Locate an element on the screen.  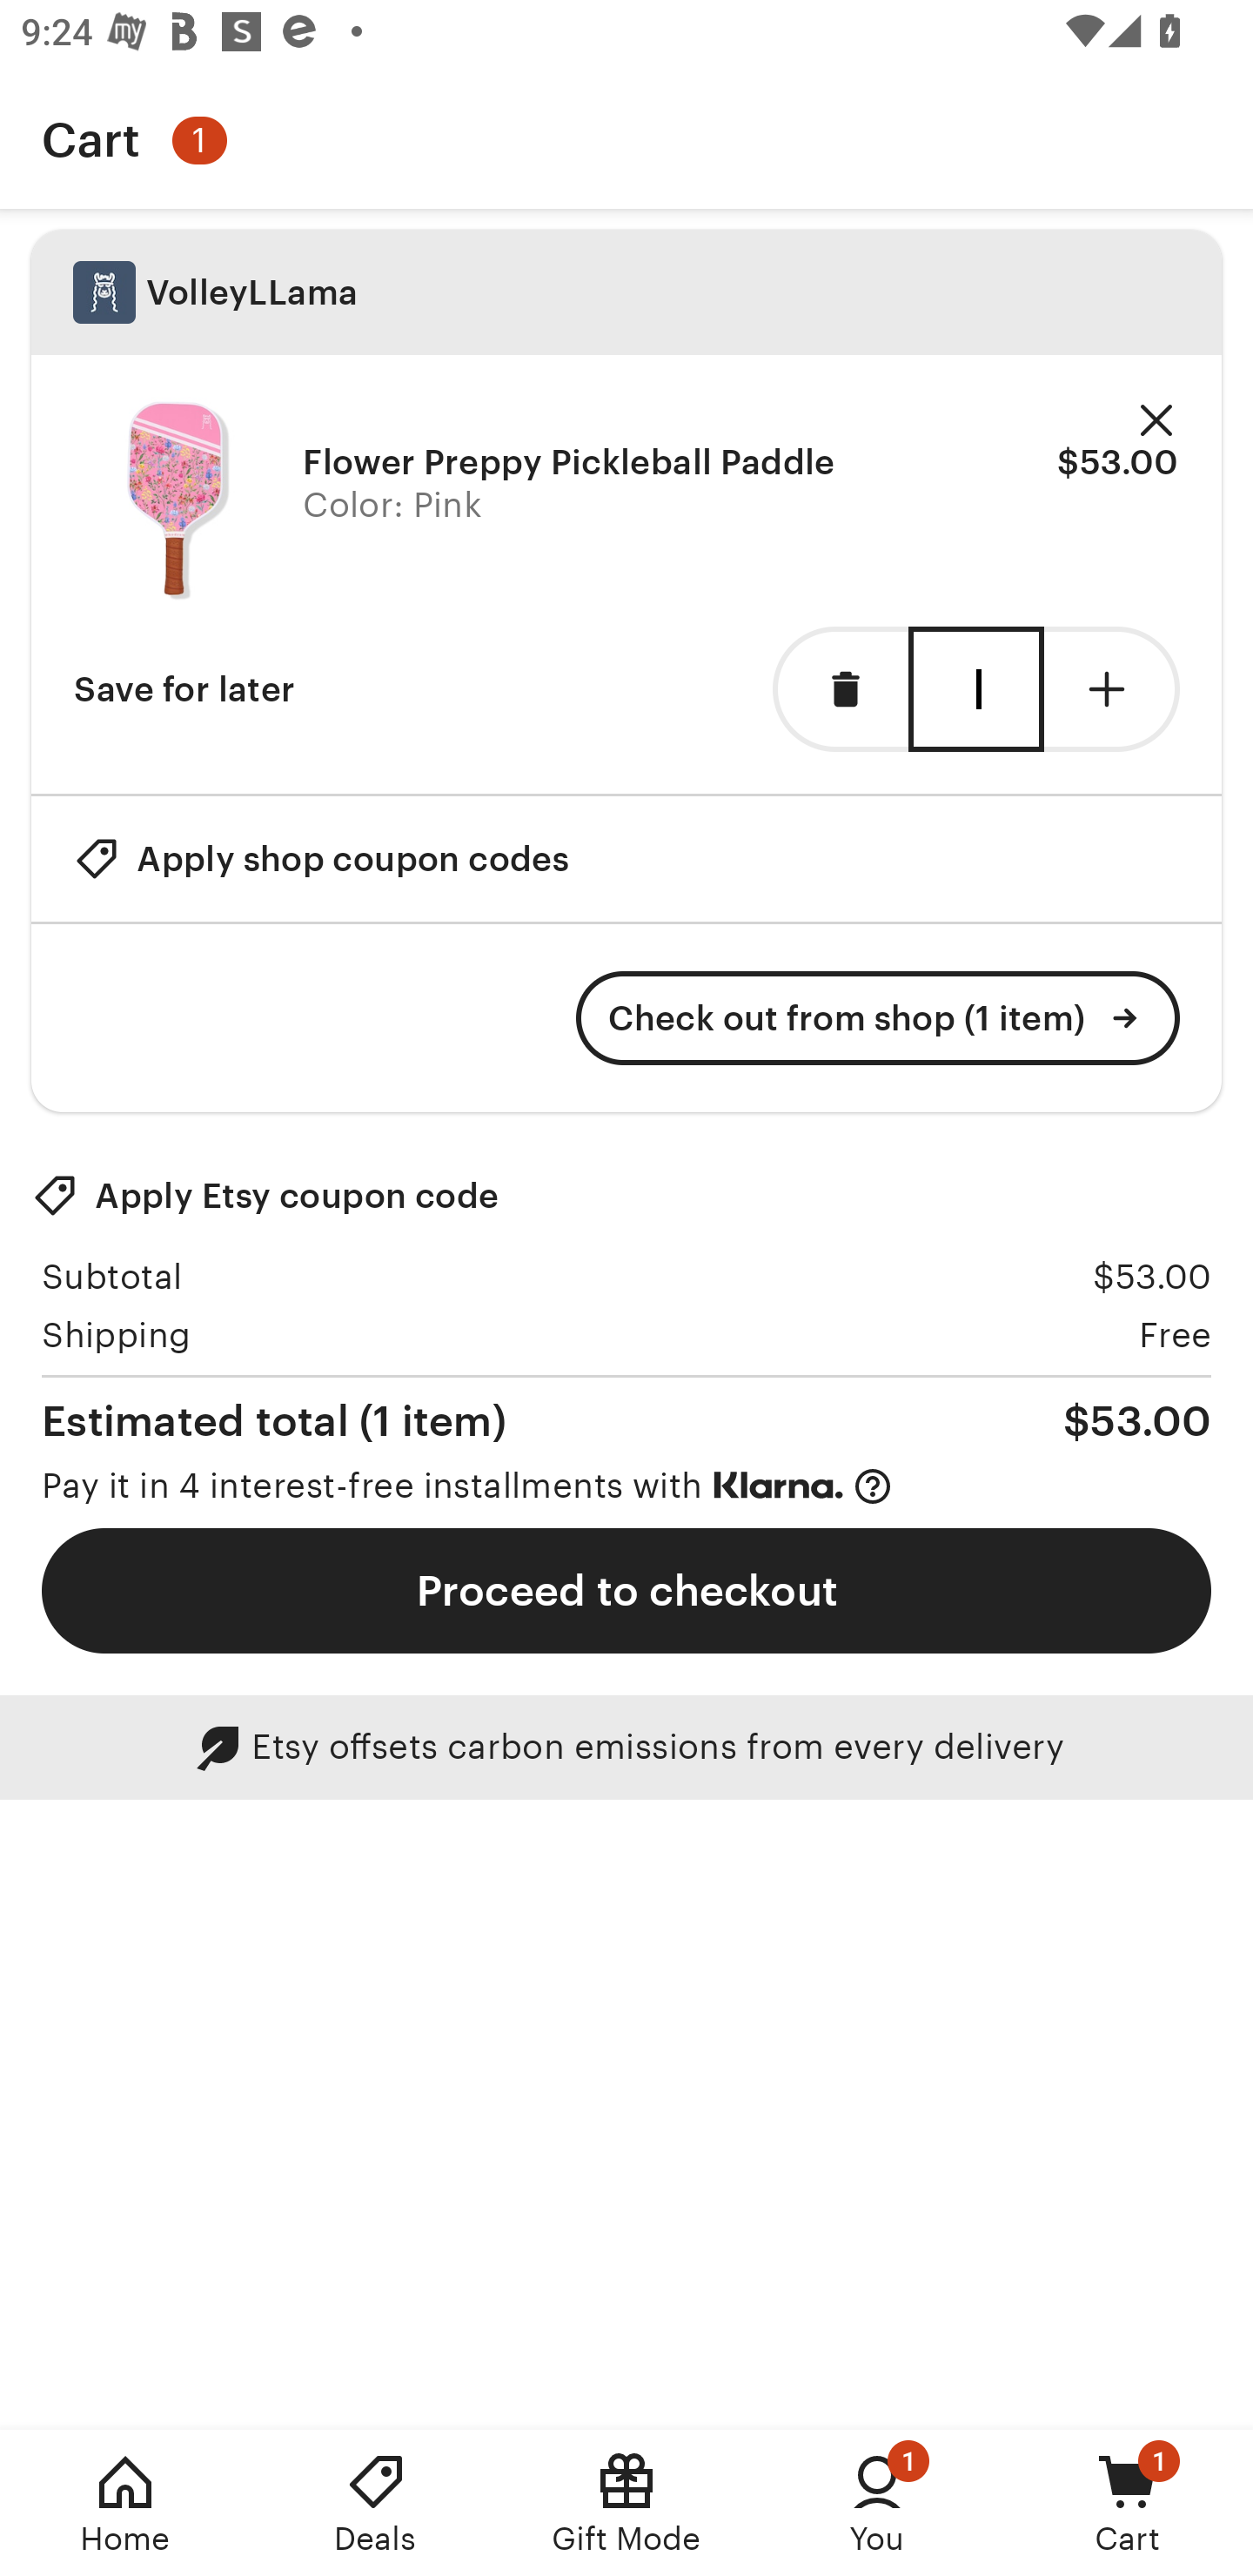
Save for later is located at coordinates (184, 689).